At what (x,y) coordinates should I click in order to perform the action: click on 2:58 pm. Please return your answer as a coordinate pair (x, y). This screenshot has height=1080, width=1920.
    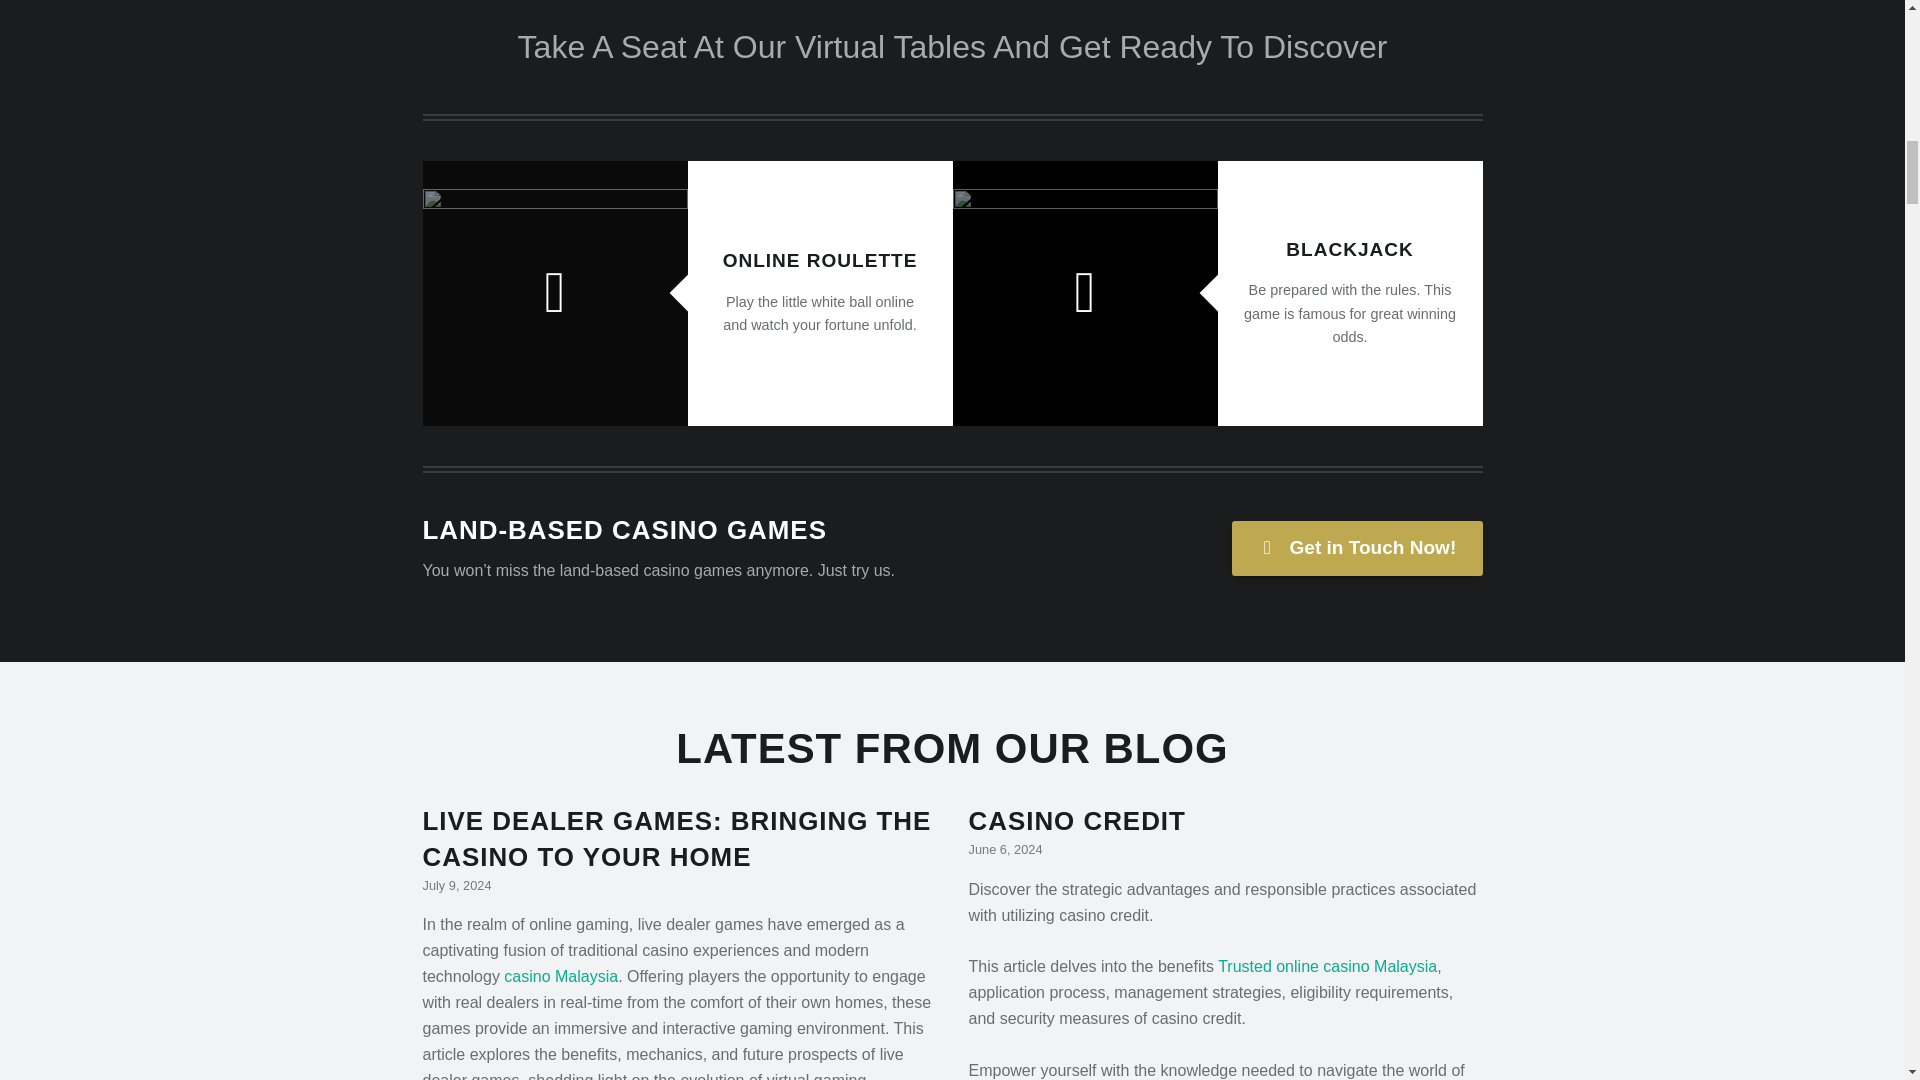
    Looking at the image, I should click on (456, 886).